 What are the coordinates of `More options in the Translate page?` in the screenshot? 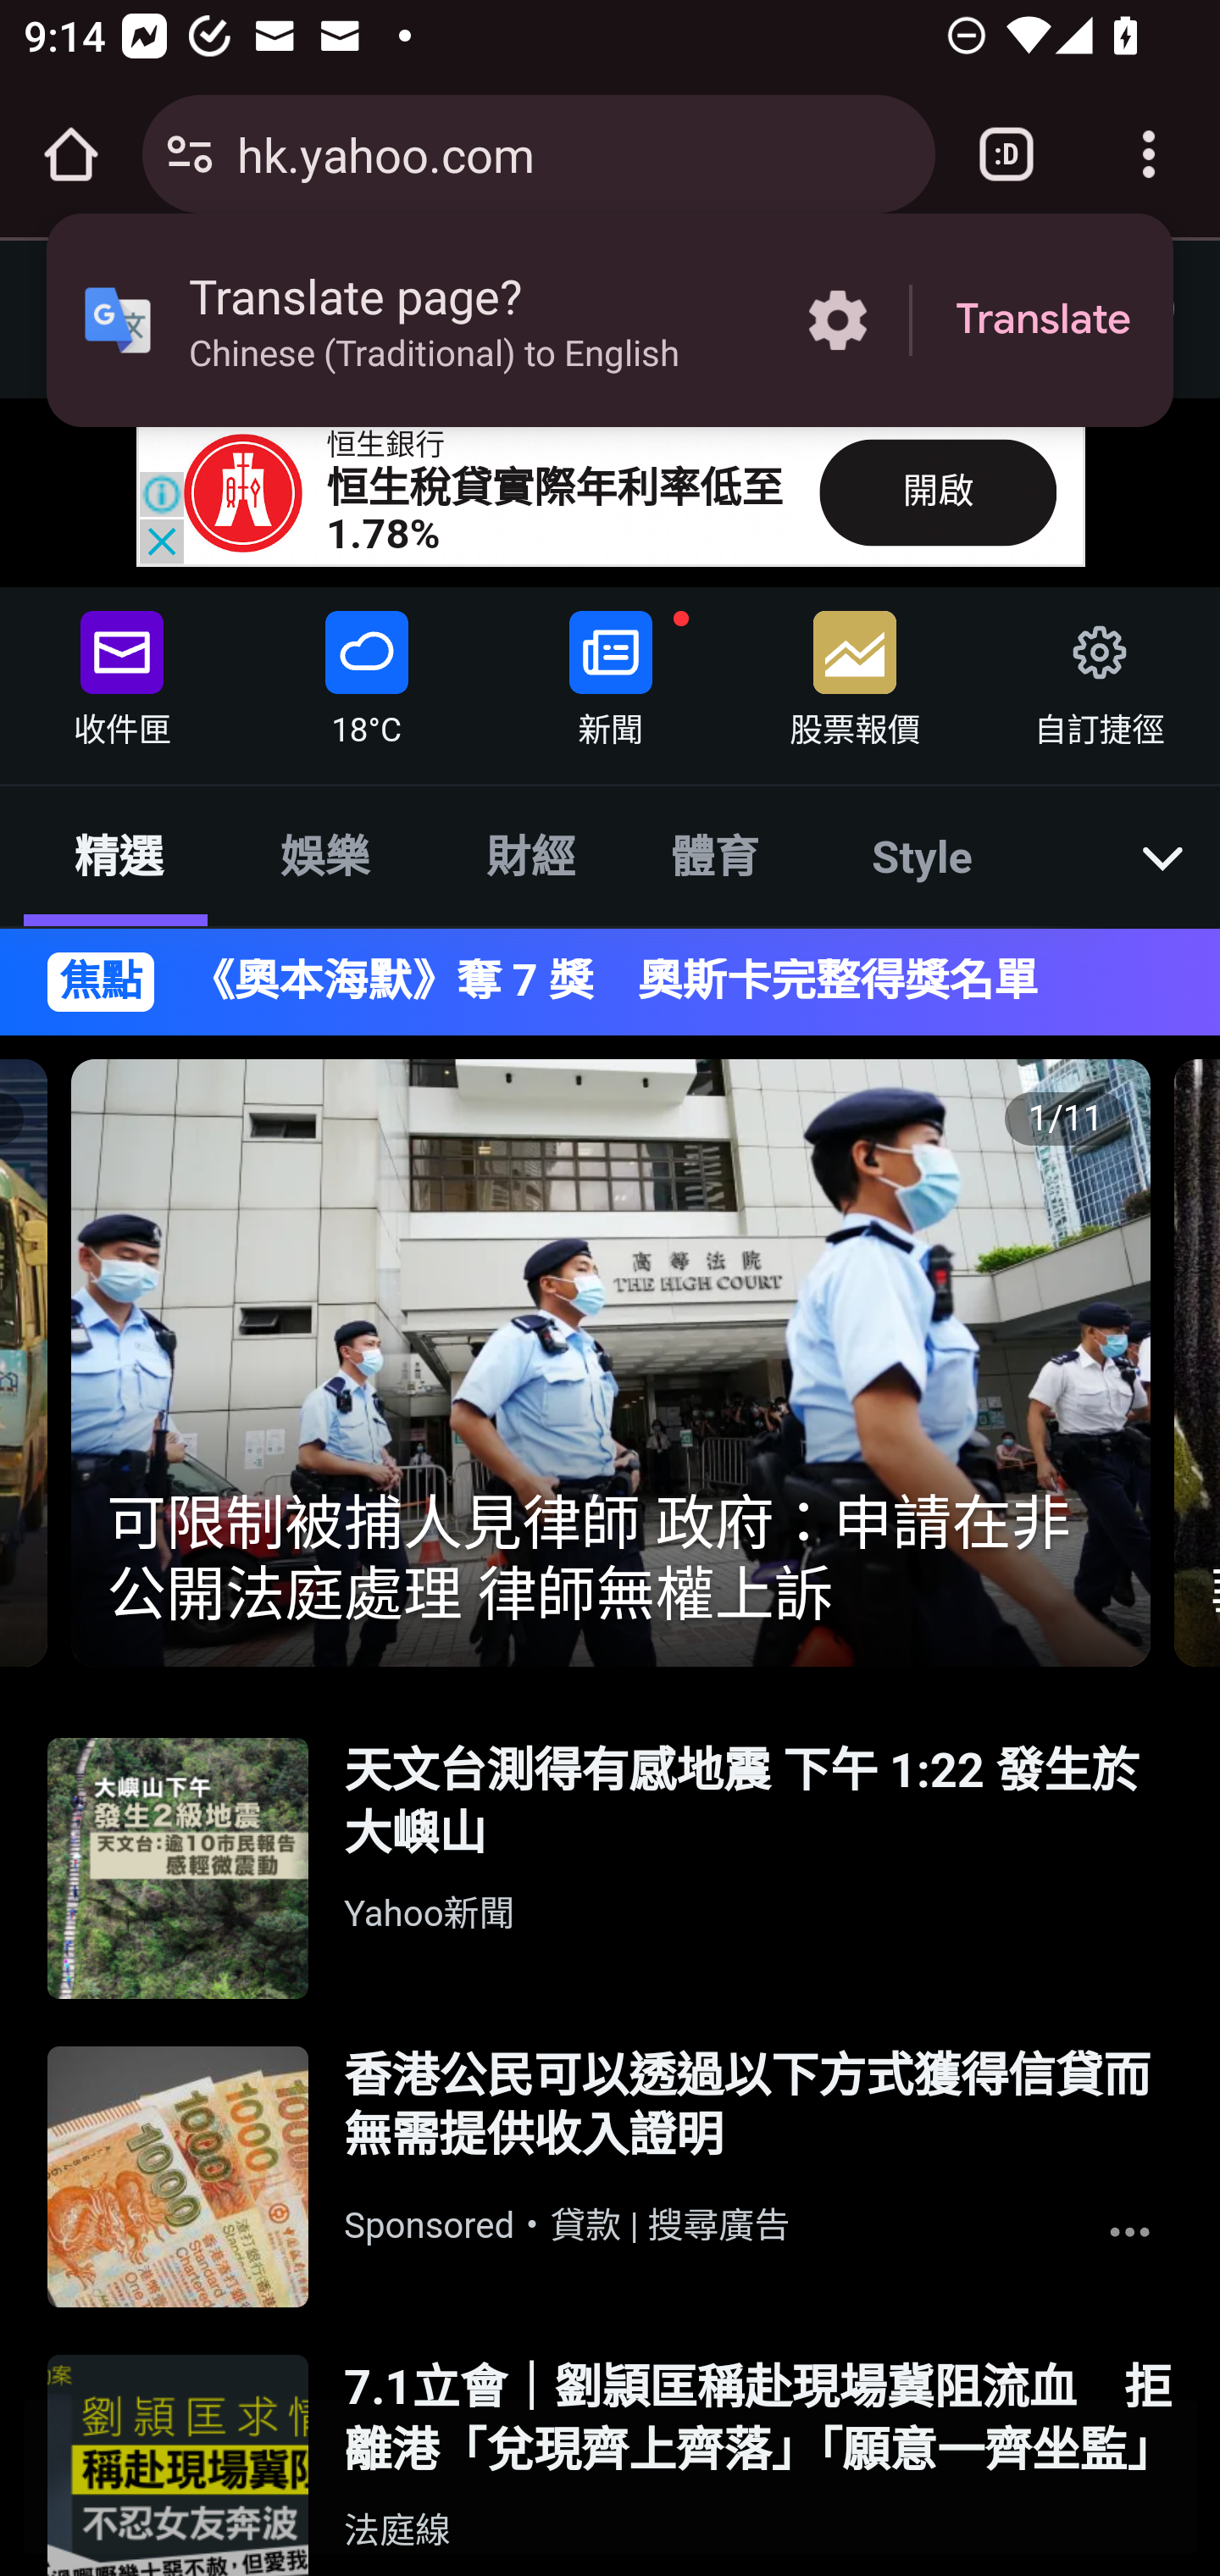 It's located at (837, 320).